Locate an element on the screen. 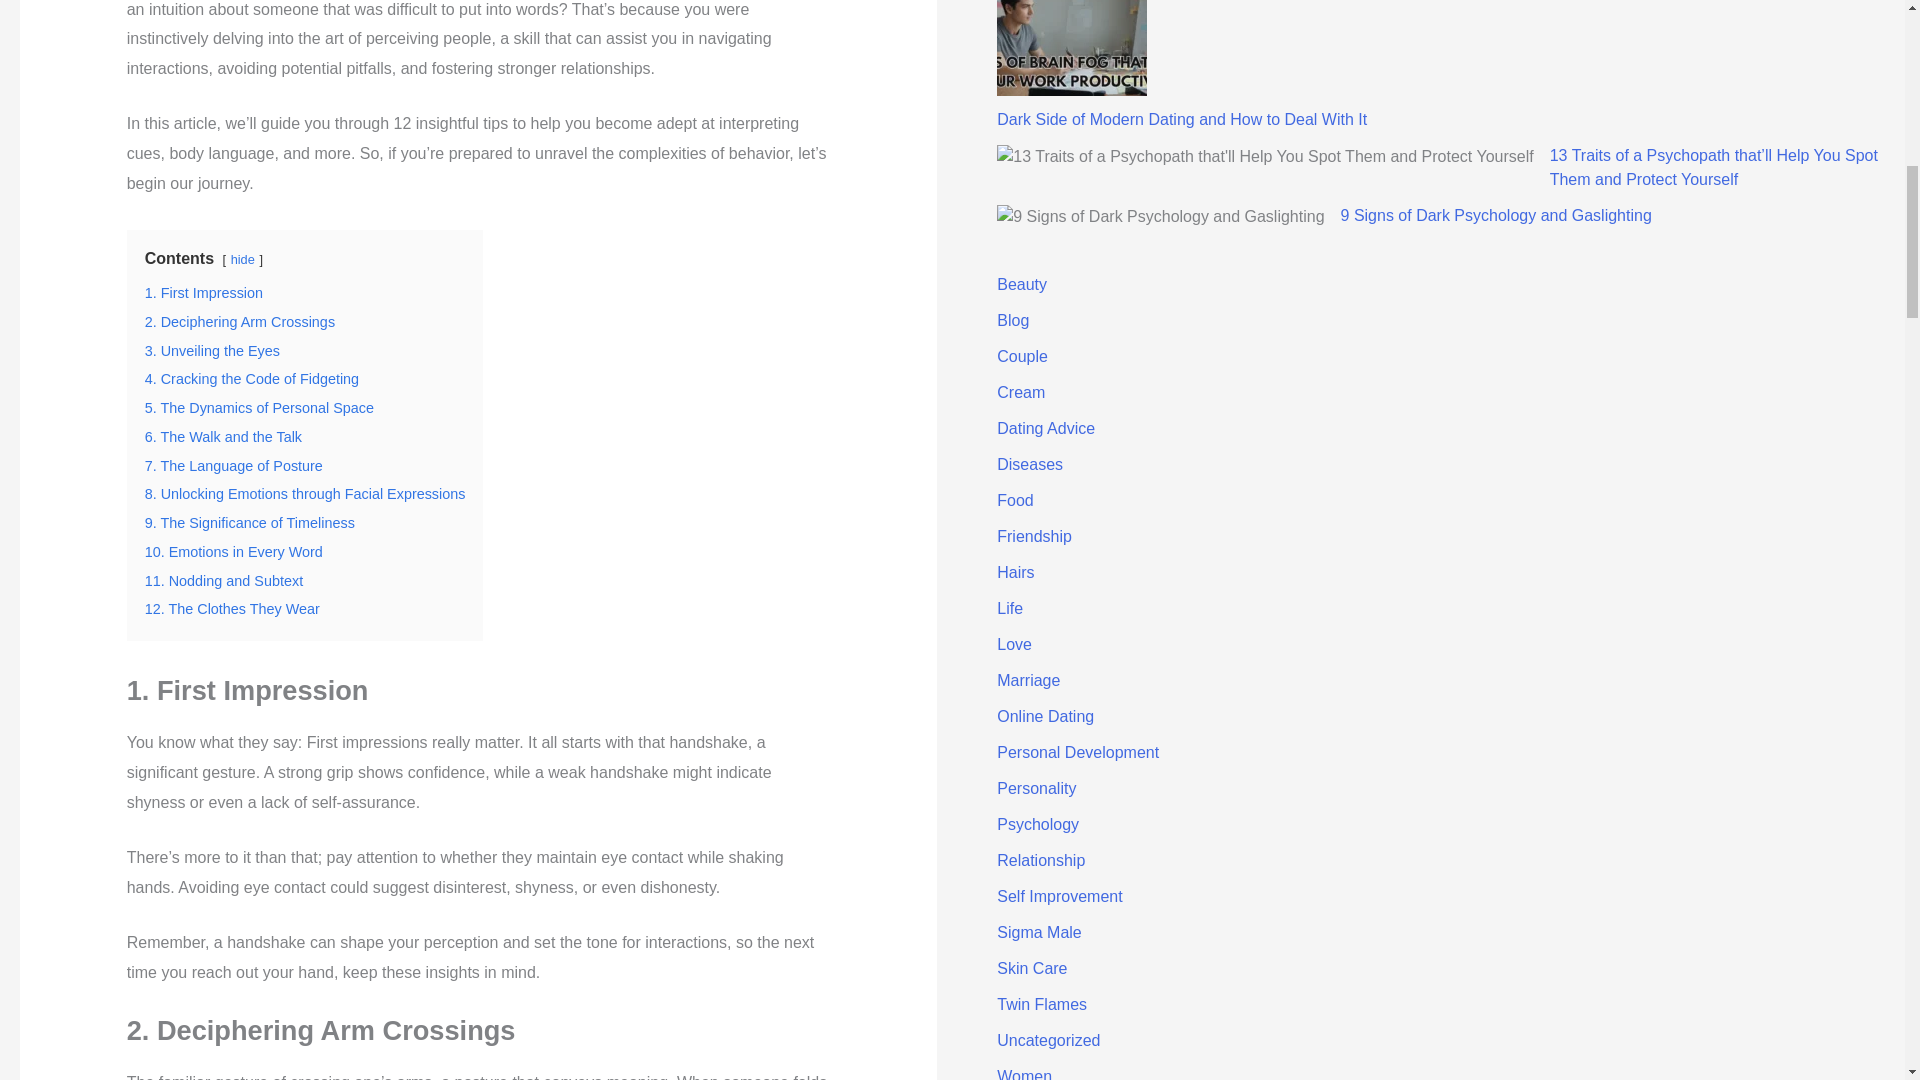 Image resolution: width=1920 pixels, height=1080 pixels. 5. The Dynamics of Personal Space is located at coordinates (260, 407).